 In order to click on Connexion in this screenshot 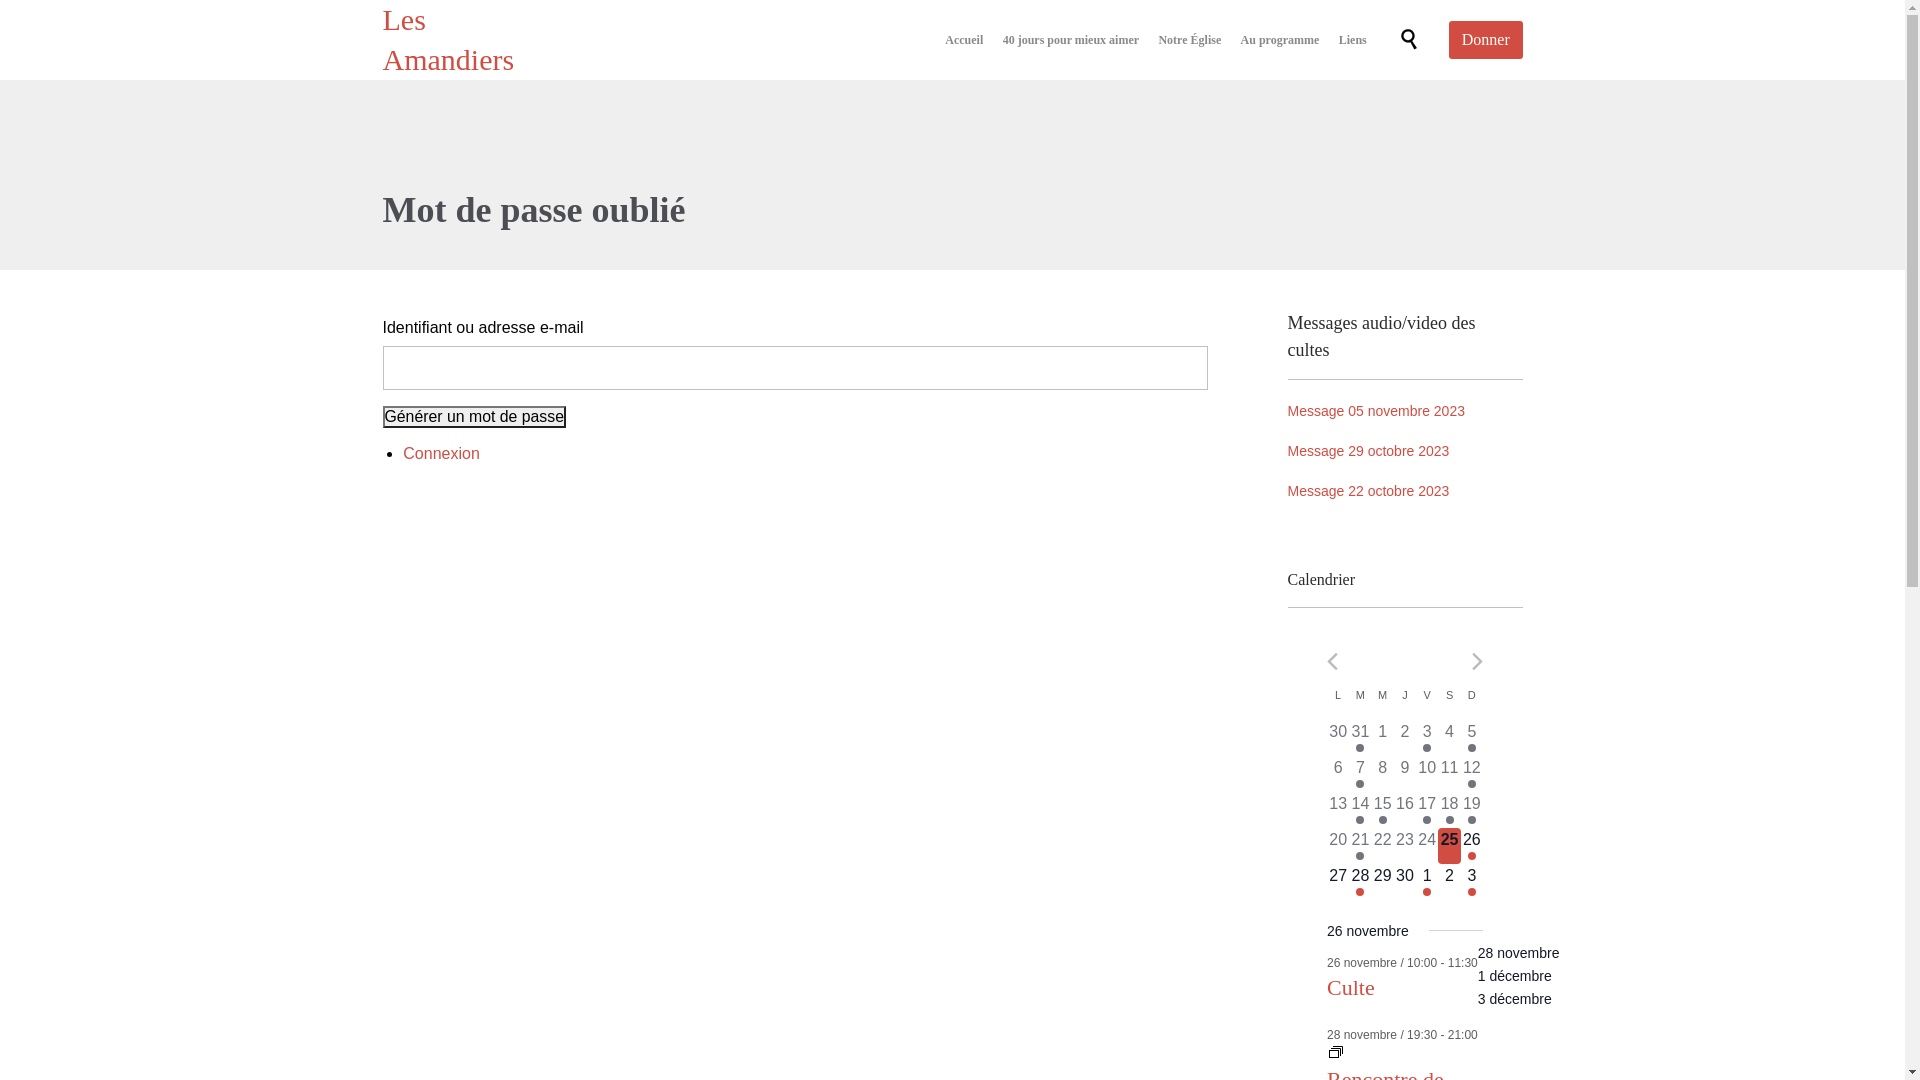, I will do `click(442, 454)`.